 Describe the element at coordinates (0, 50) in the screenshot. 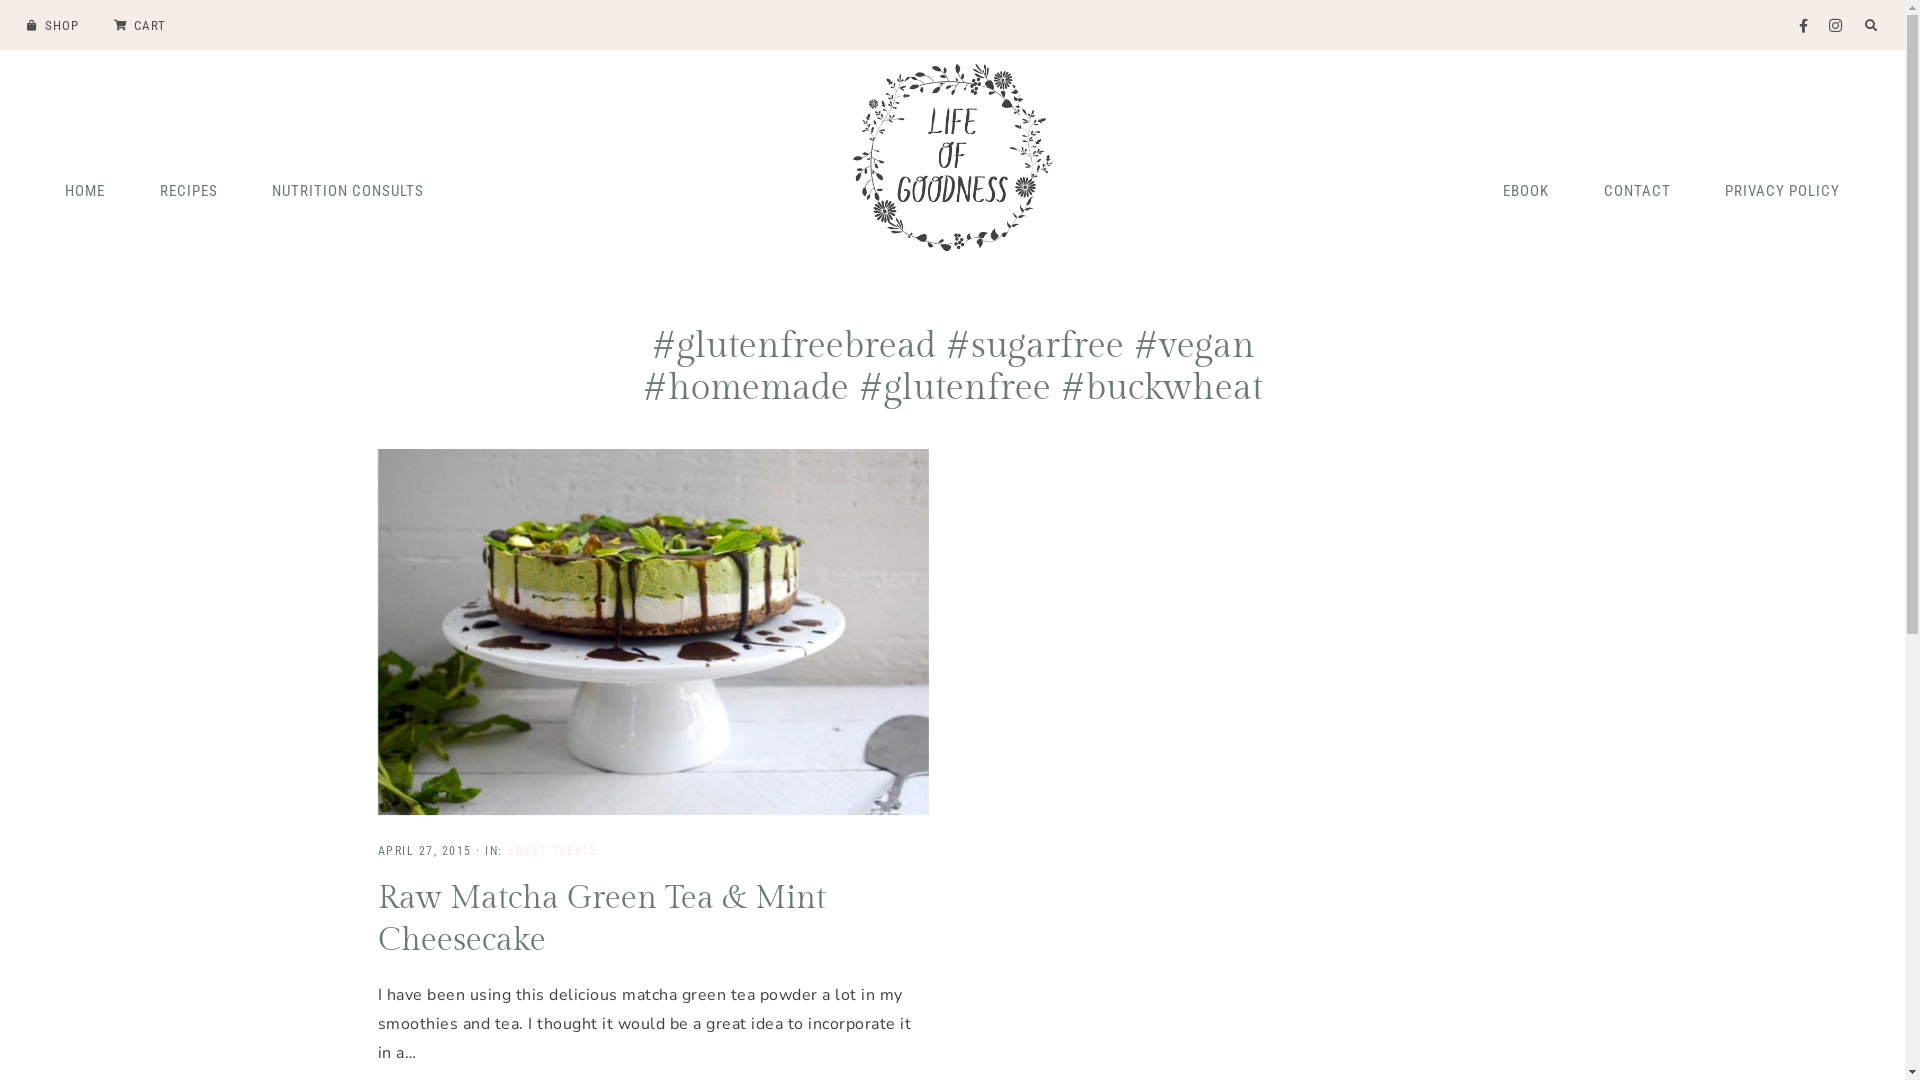

I see `Skip to primary navigation` at that location.